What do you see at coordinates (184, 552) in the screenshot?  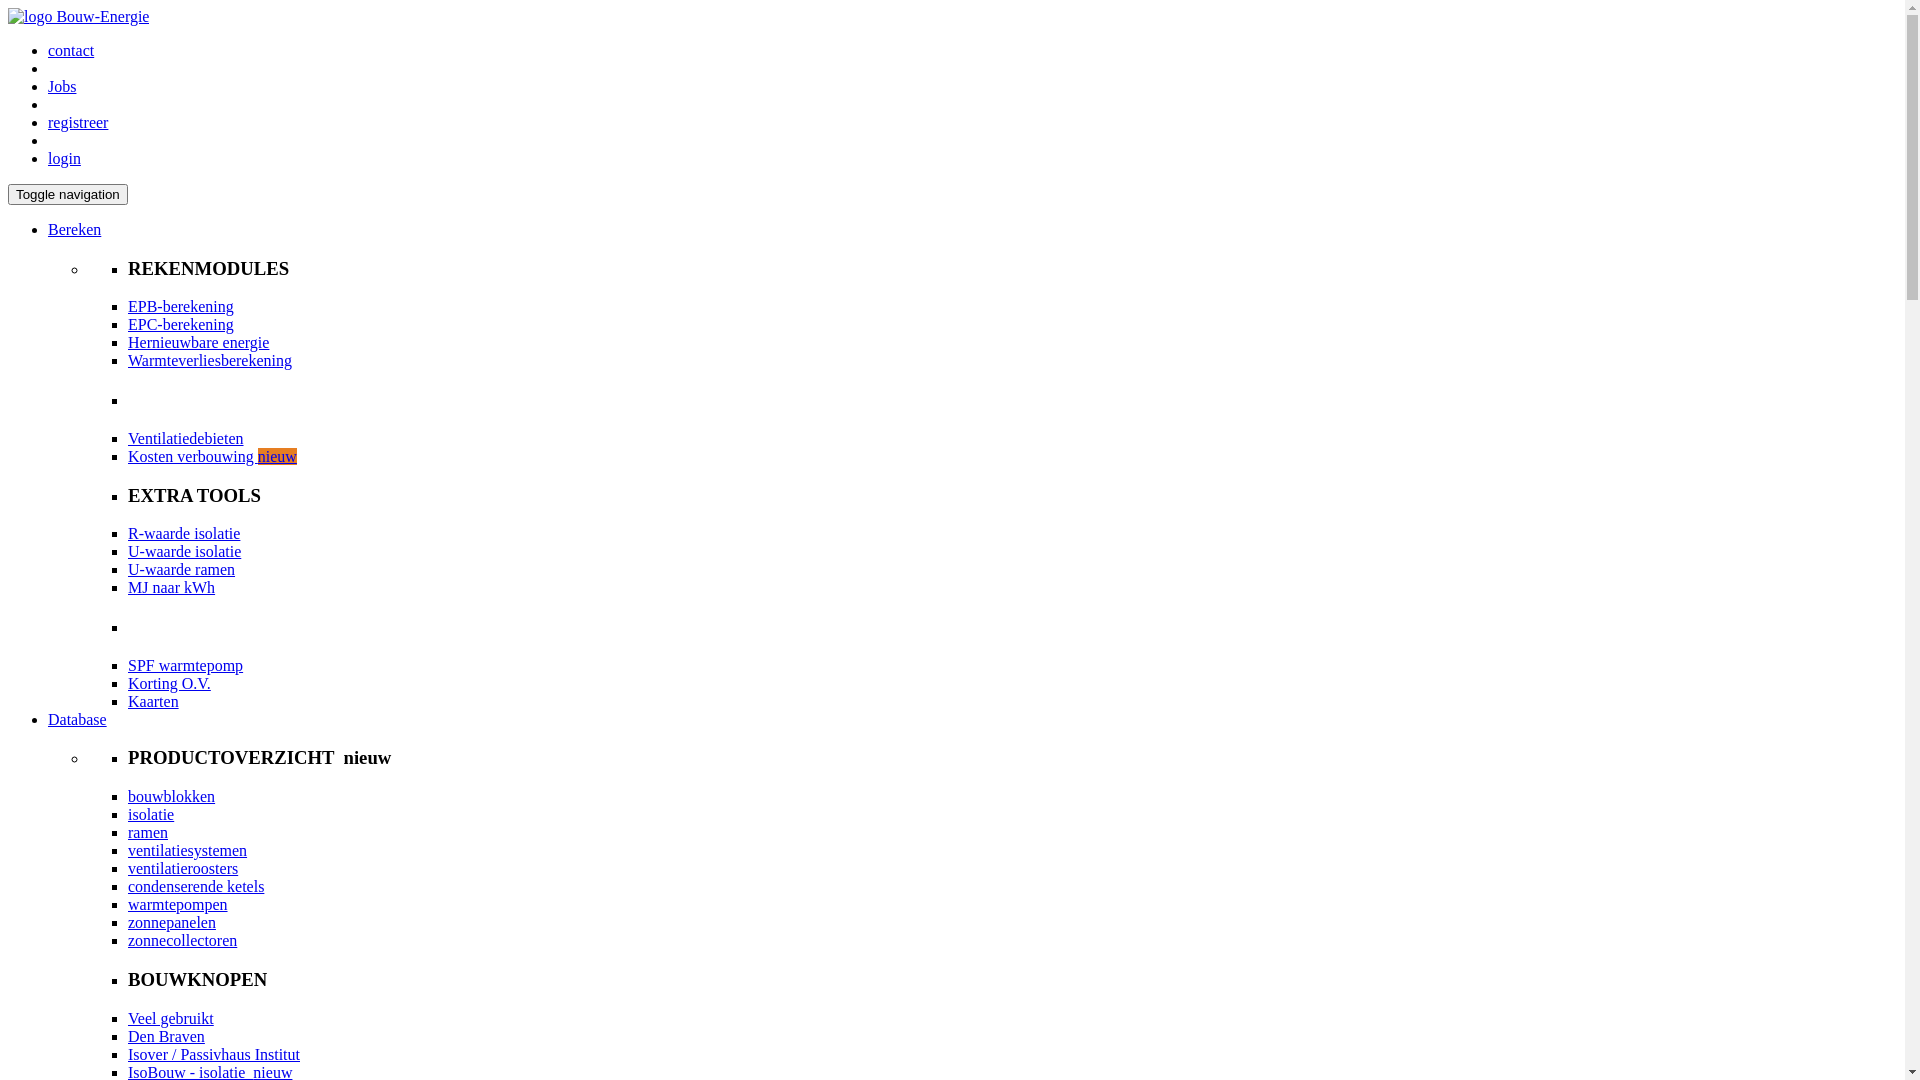 I see `U-waarde isolatie` at bounding box center [184, 552].